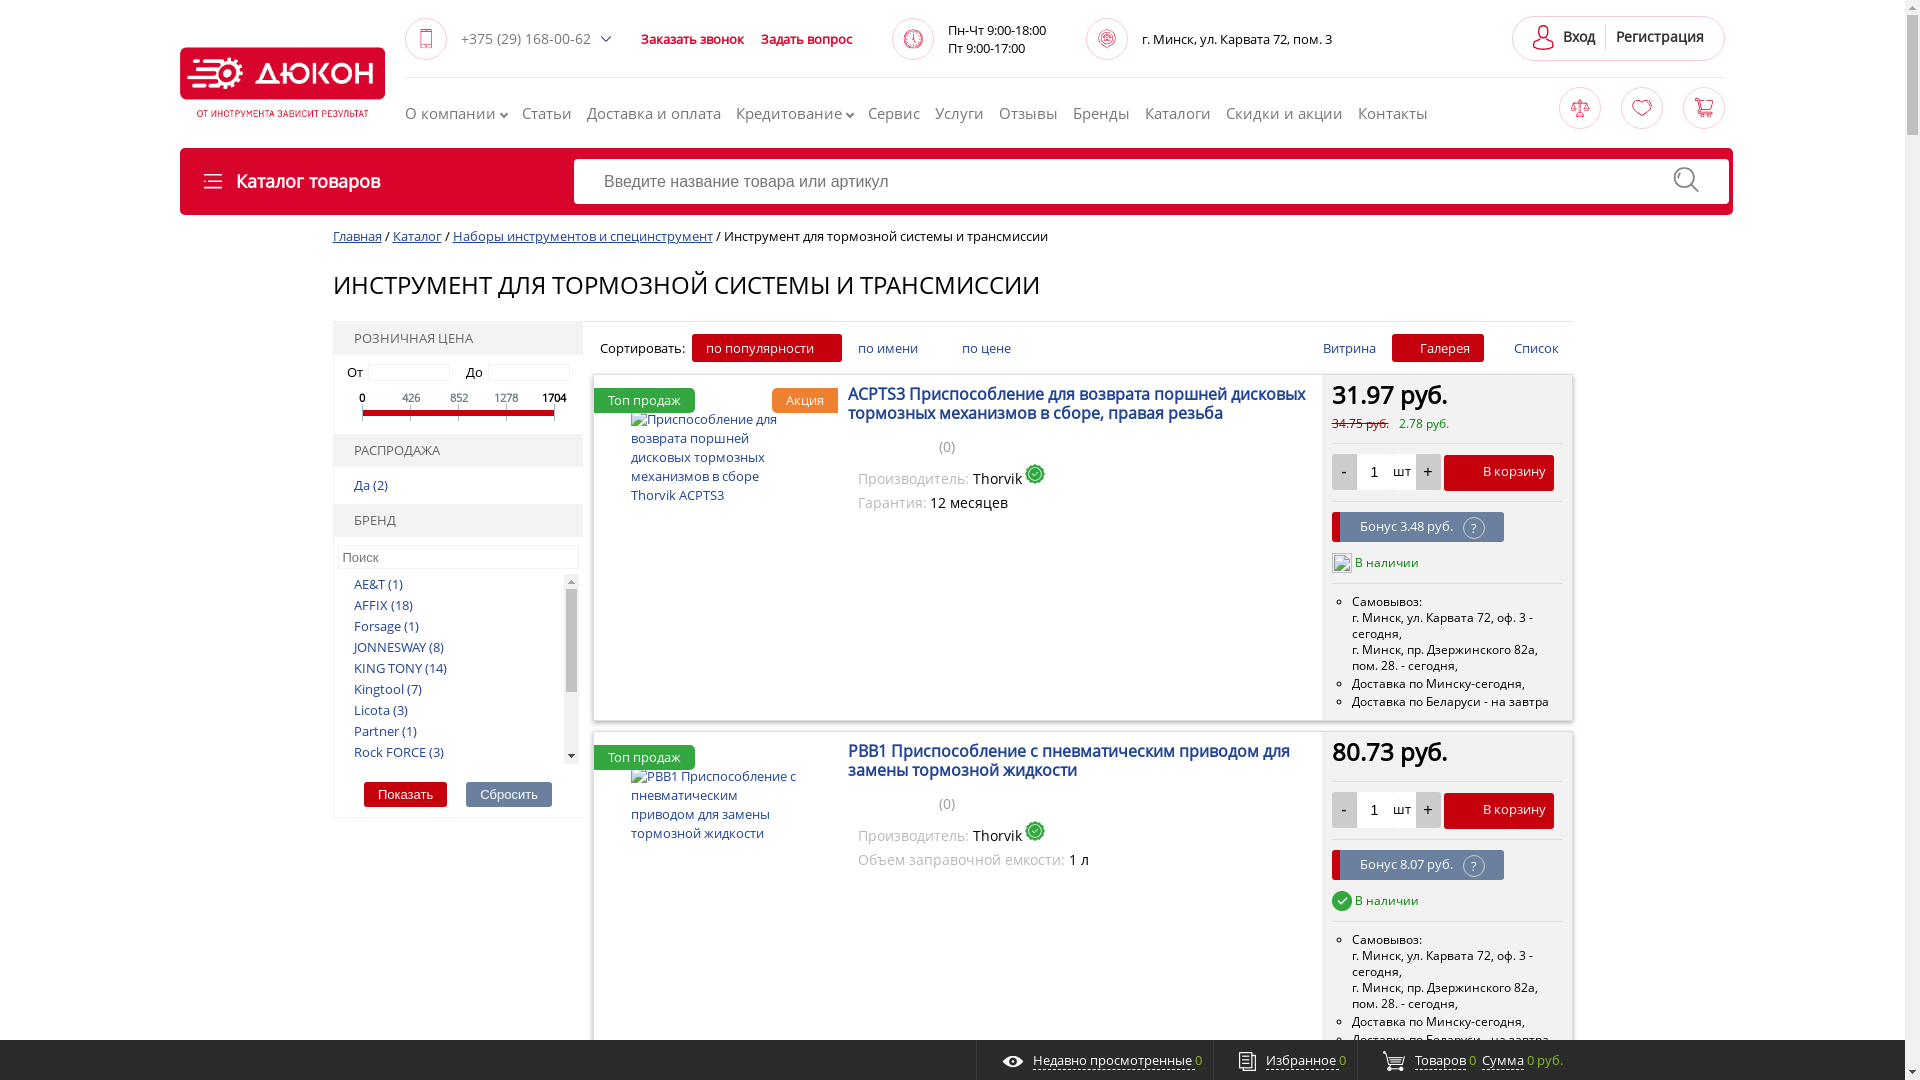  I want to click on Thorvik (31), so click(381, 814).